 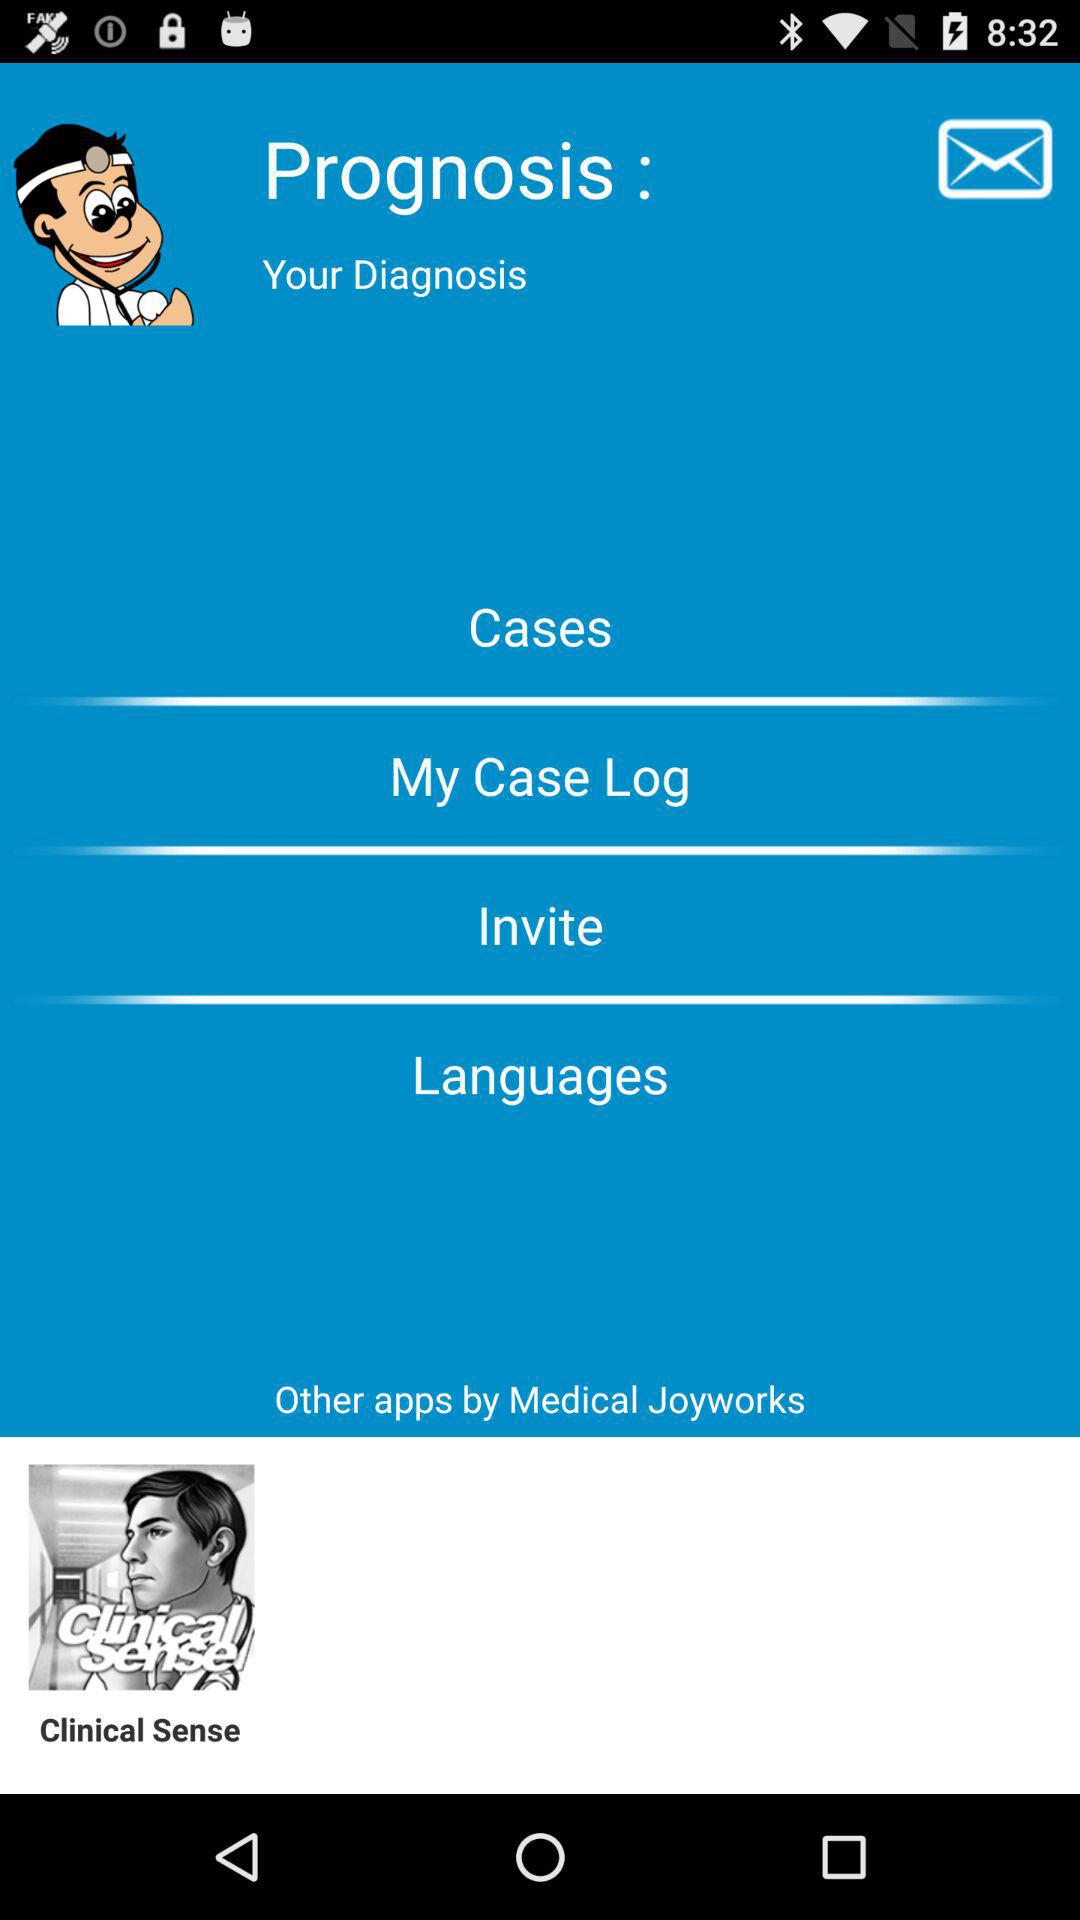 What do you see at coordinates (540, 775) in the screenshot?
I see `jump until the my case log item` at bounding box center [540, 775].